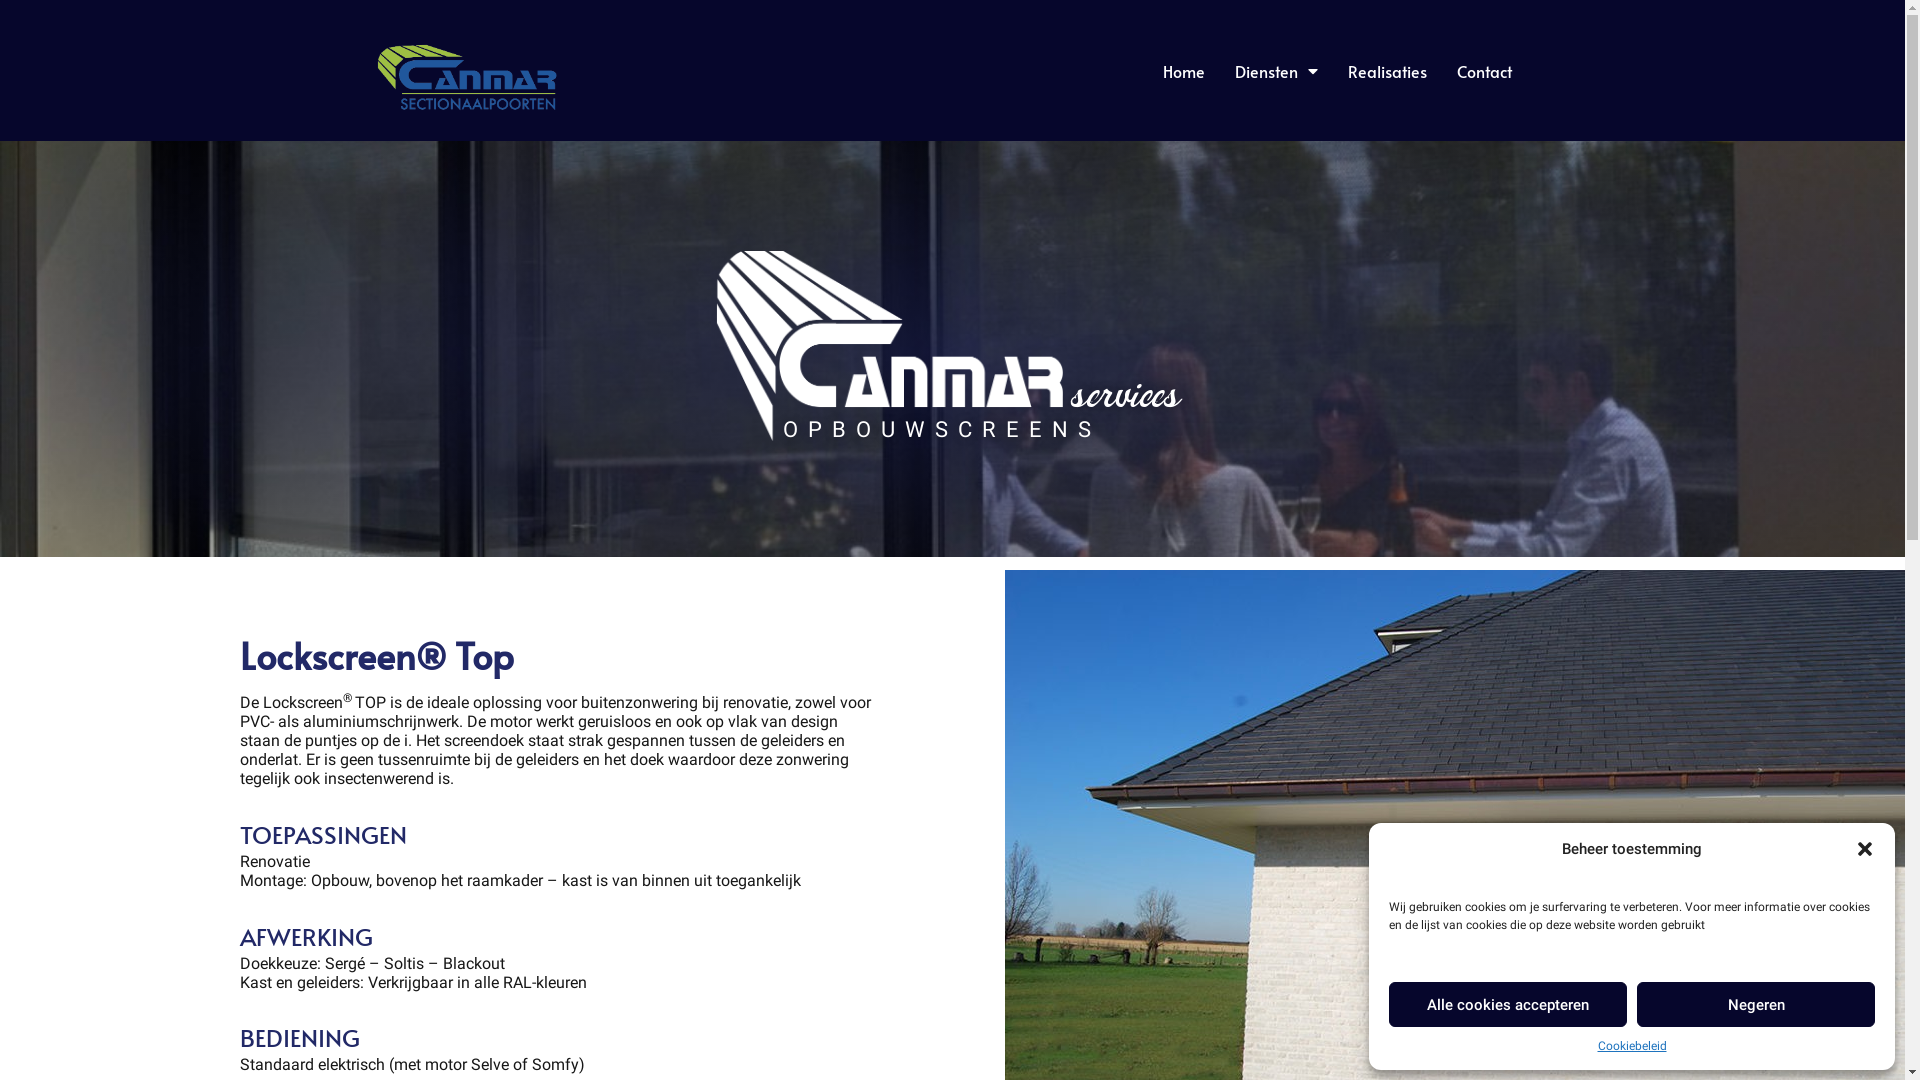  What do you see at coordinates (1484, 71) in the screenshot?
I see `Contact` at bounding box center [1484, 71].